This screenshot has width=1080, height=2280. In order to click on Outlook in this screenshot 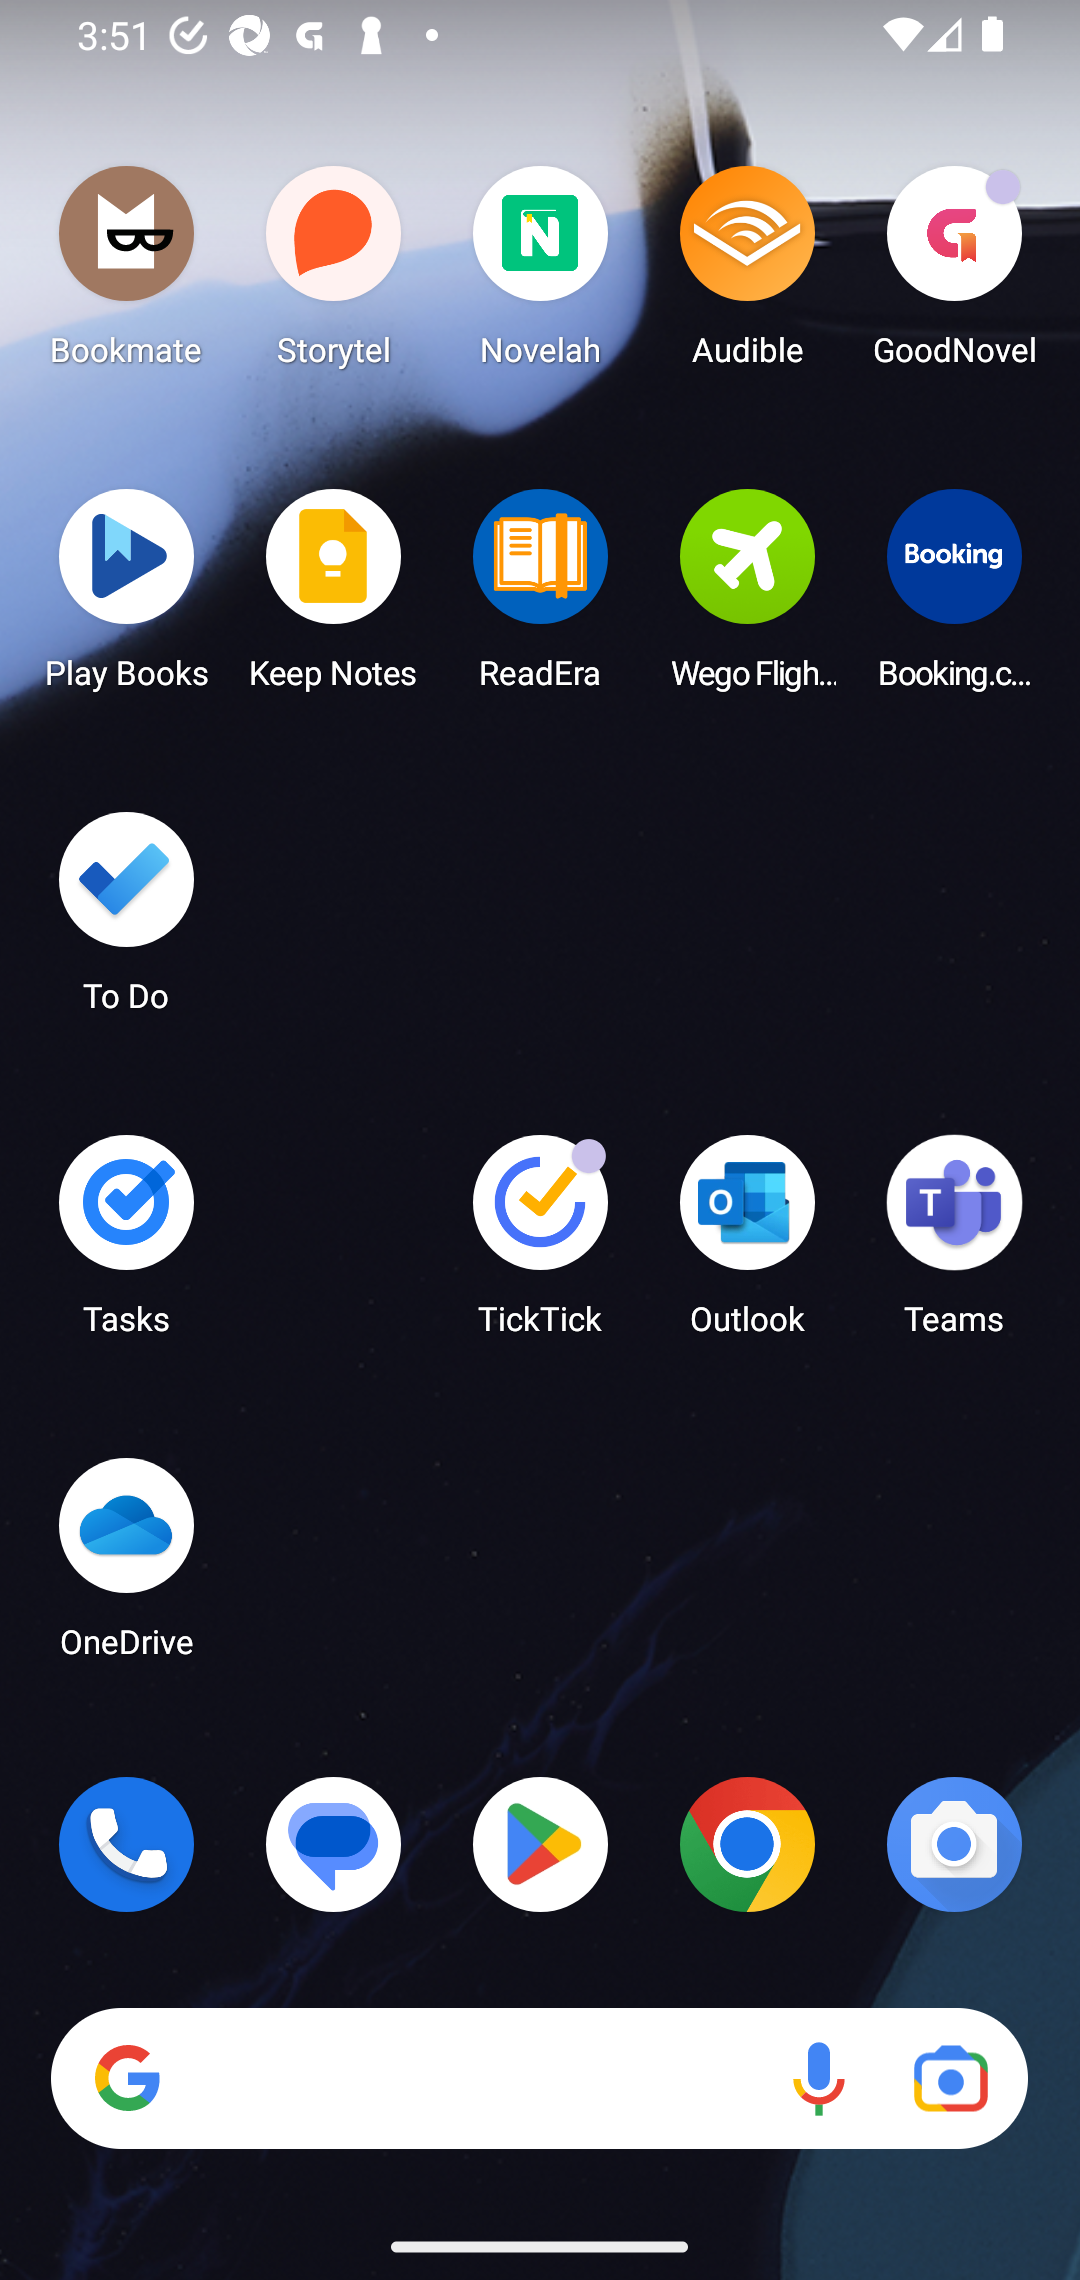, I will do `click(747, 1244)`.